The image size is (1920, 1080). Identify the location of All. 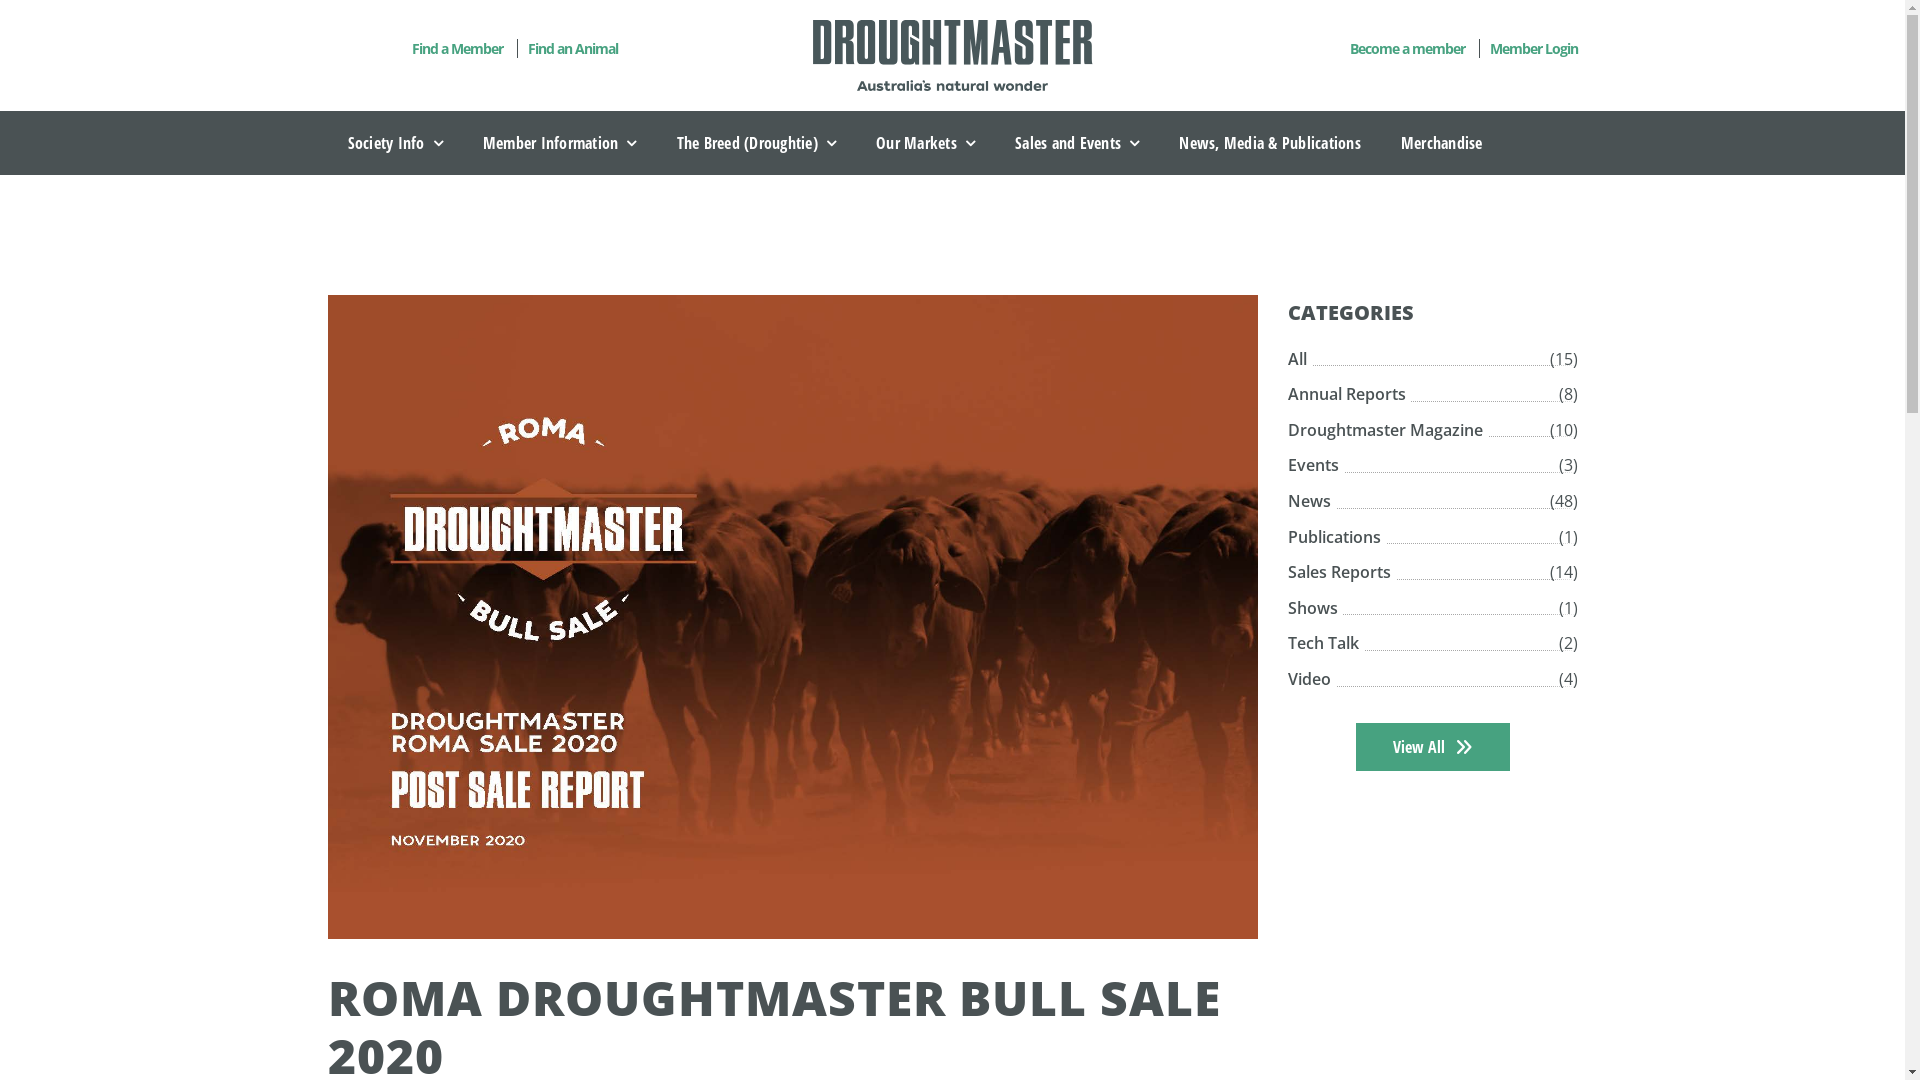
(1300, 360).